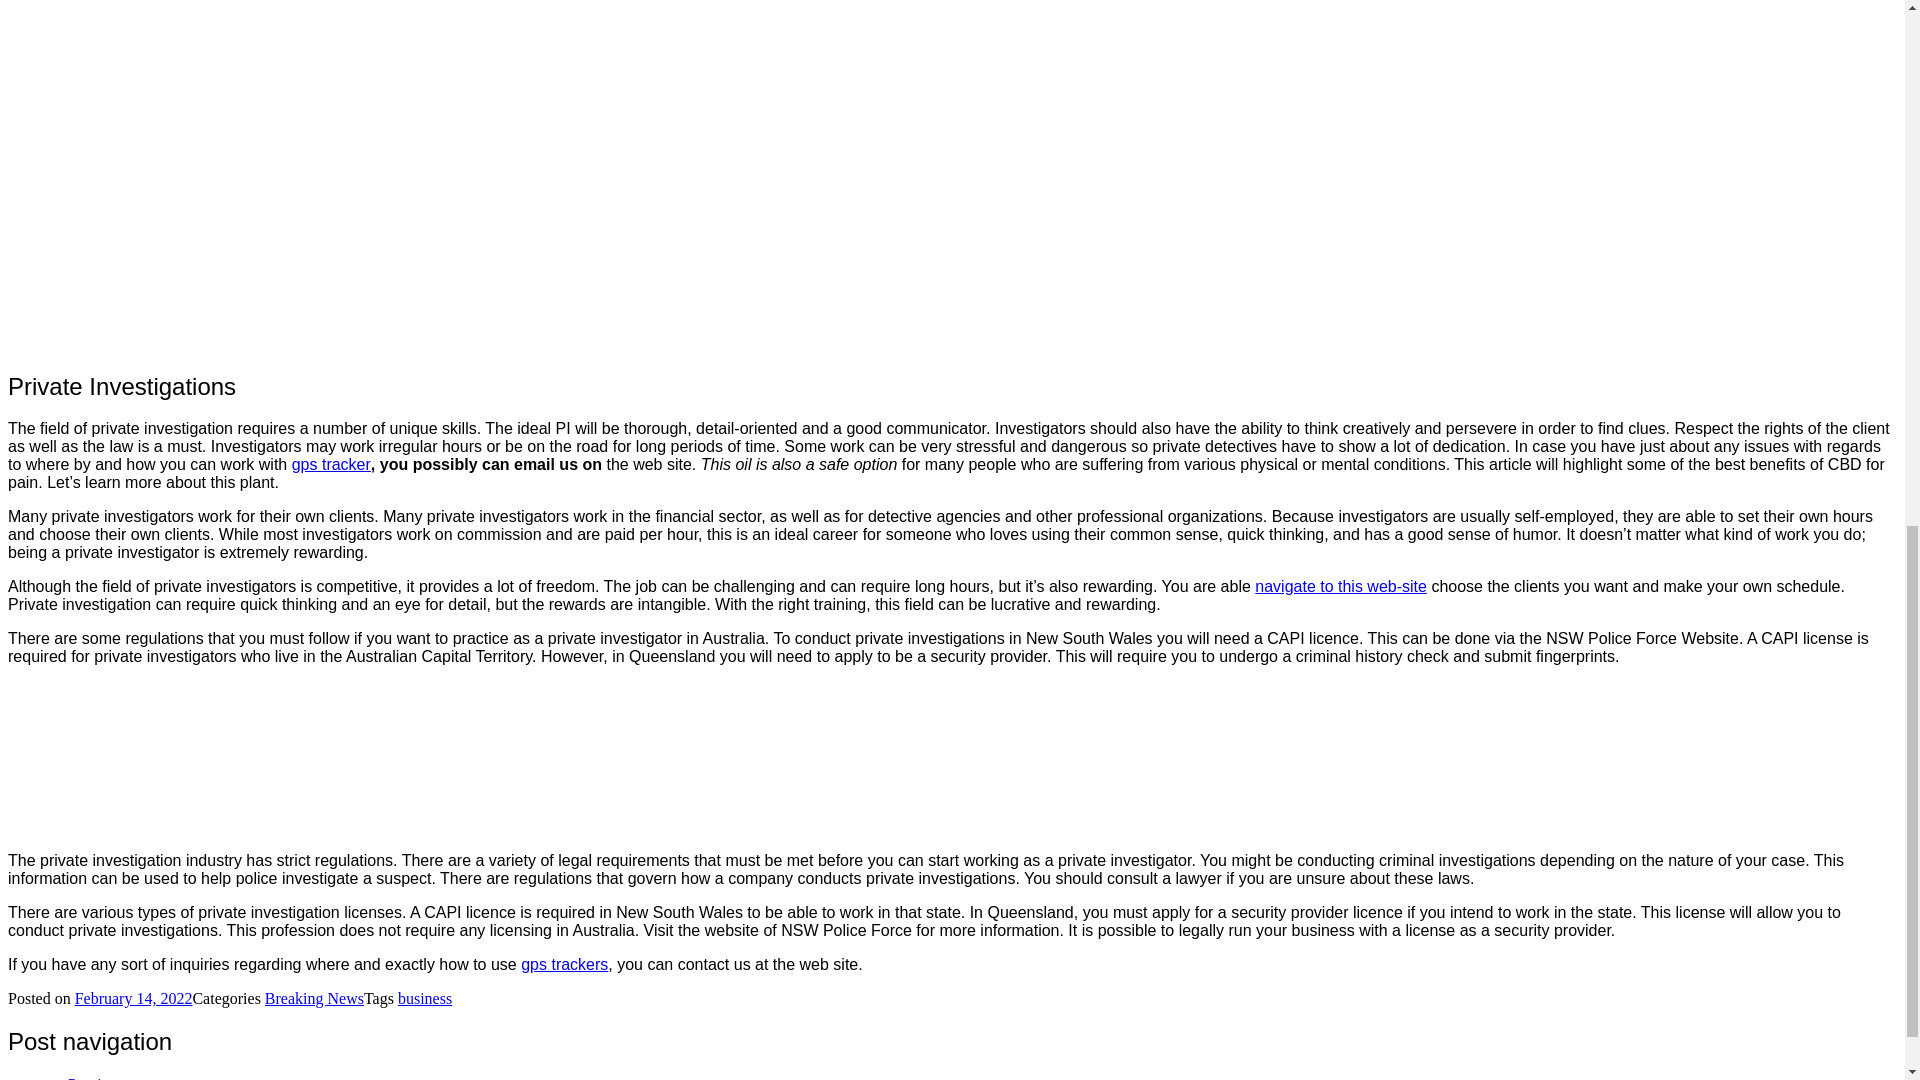  I want to click on gps tracker, so click(330, 464).